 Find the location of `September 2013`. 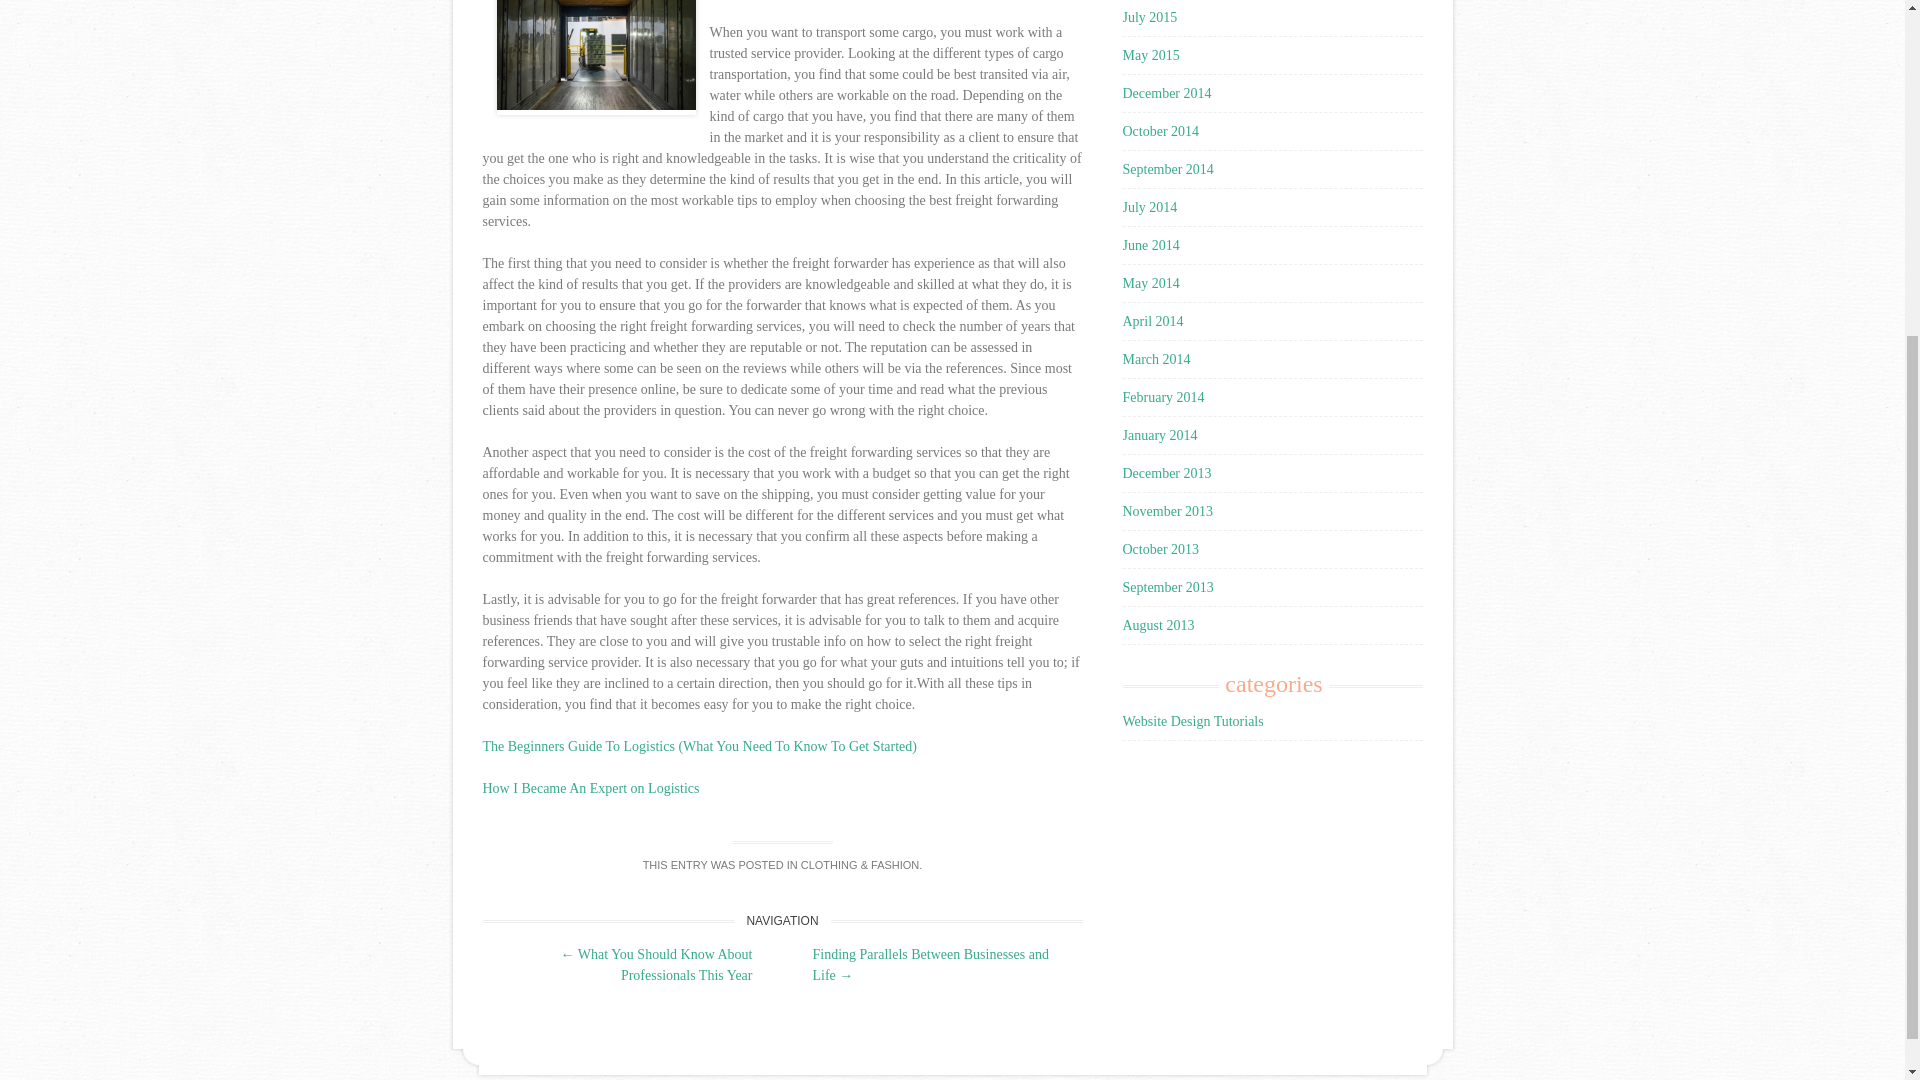

September 2013 is located at coordinates (1167, 587).